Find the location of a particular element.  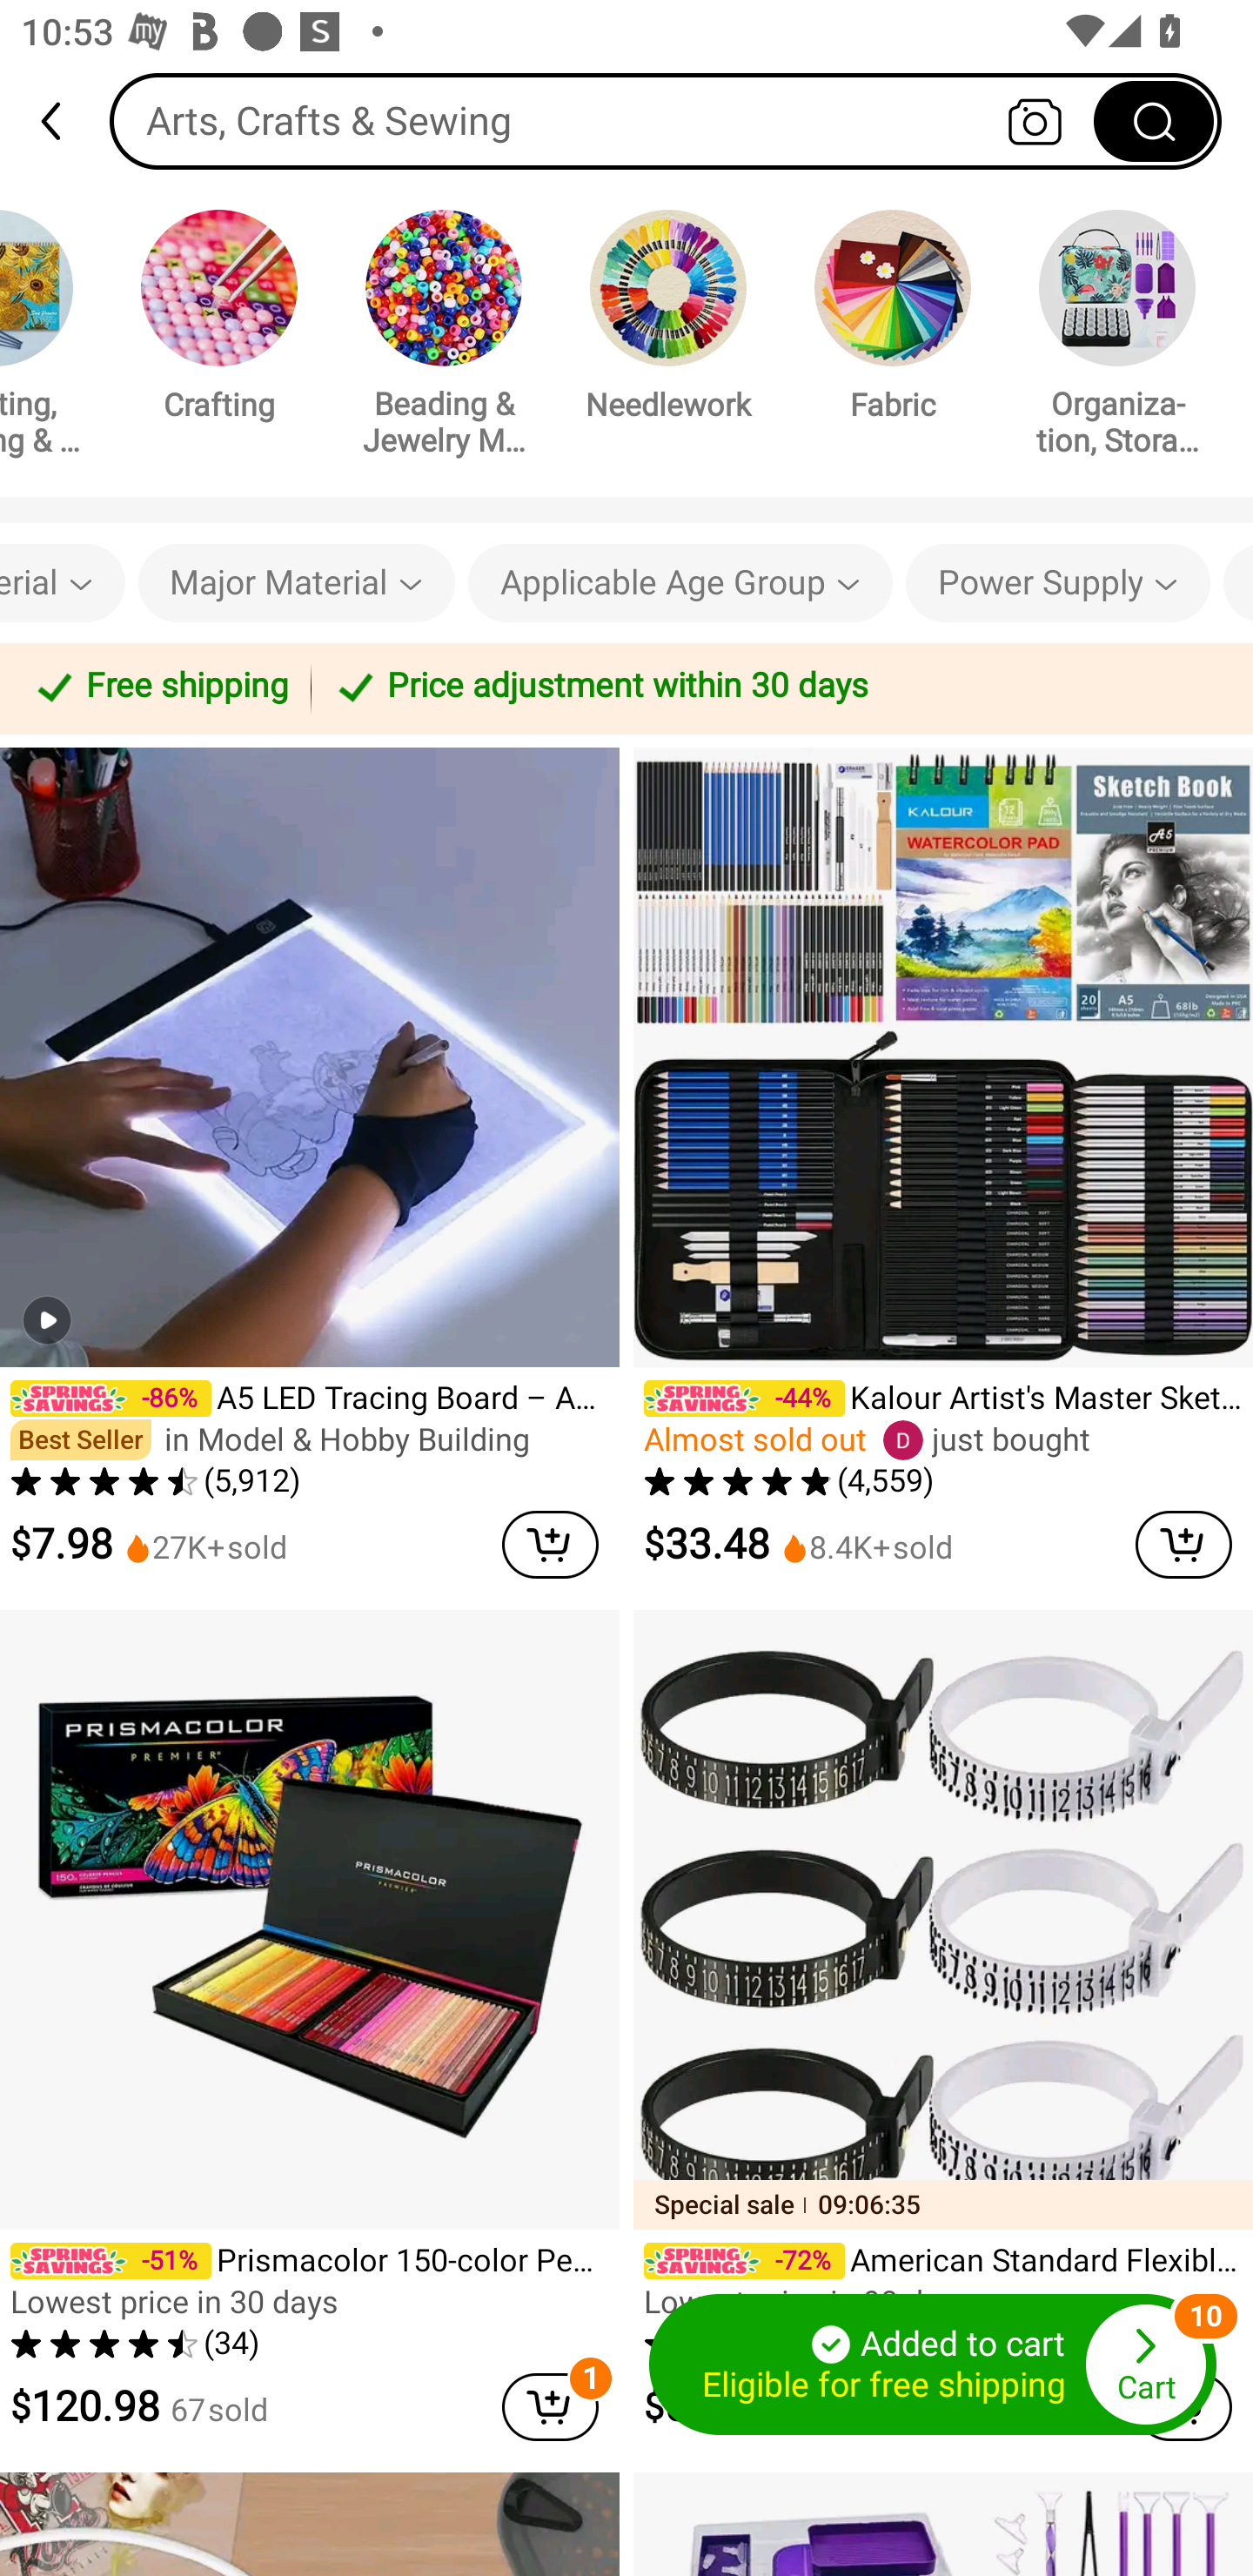

back is located at coordinates (64, 121).